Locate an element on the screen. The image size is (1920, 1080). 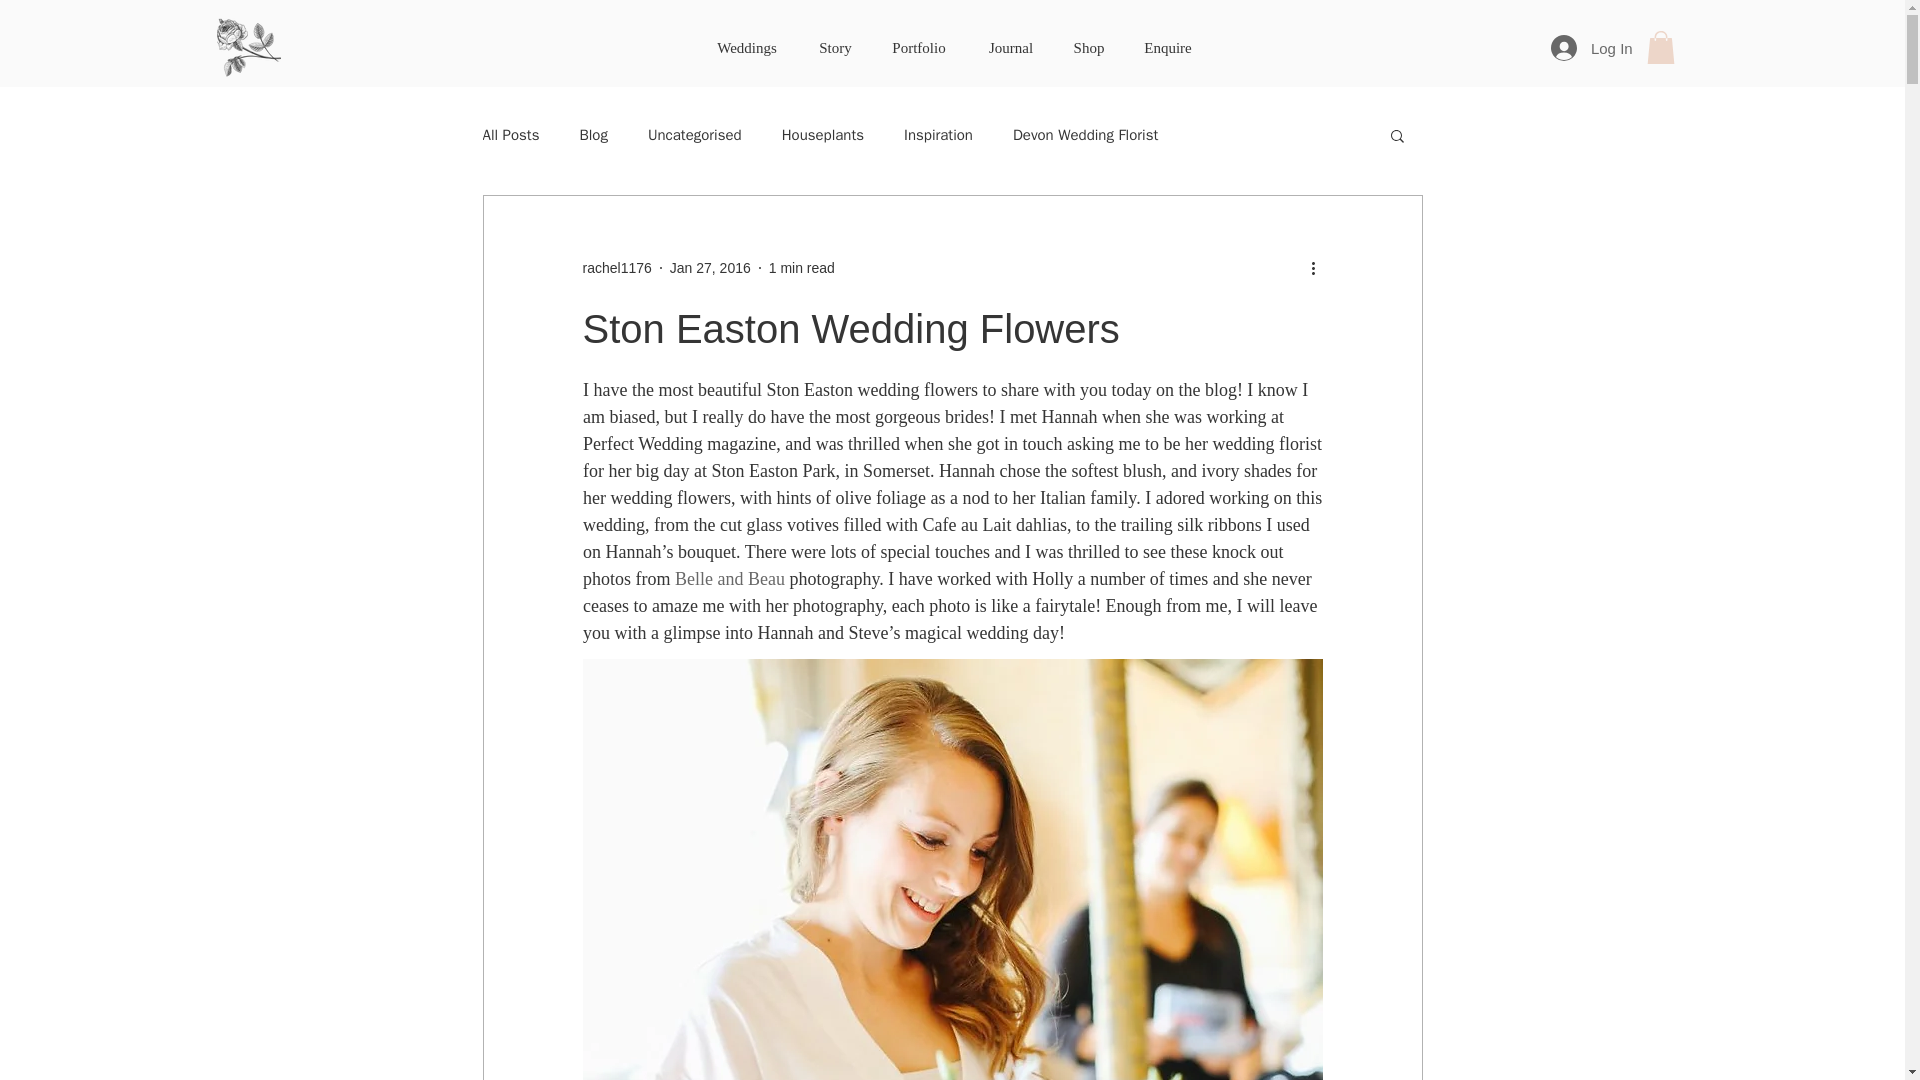
Weddings is located at coordinates (746, 48).